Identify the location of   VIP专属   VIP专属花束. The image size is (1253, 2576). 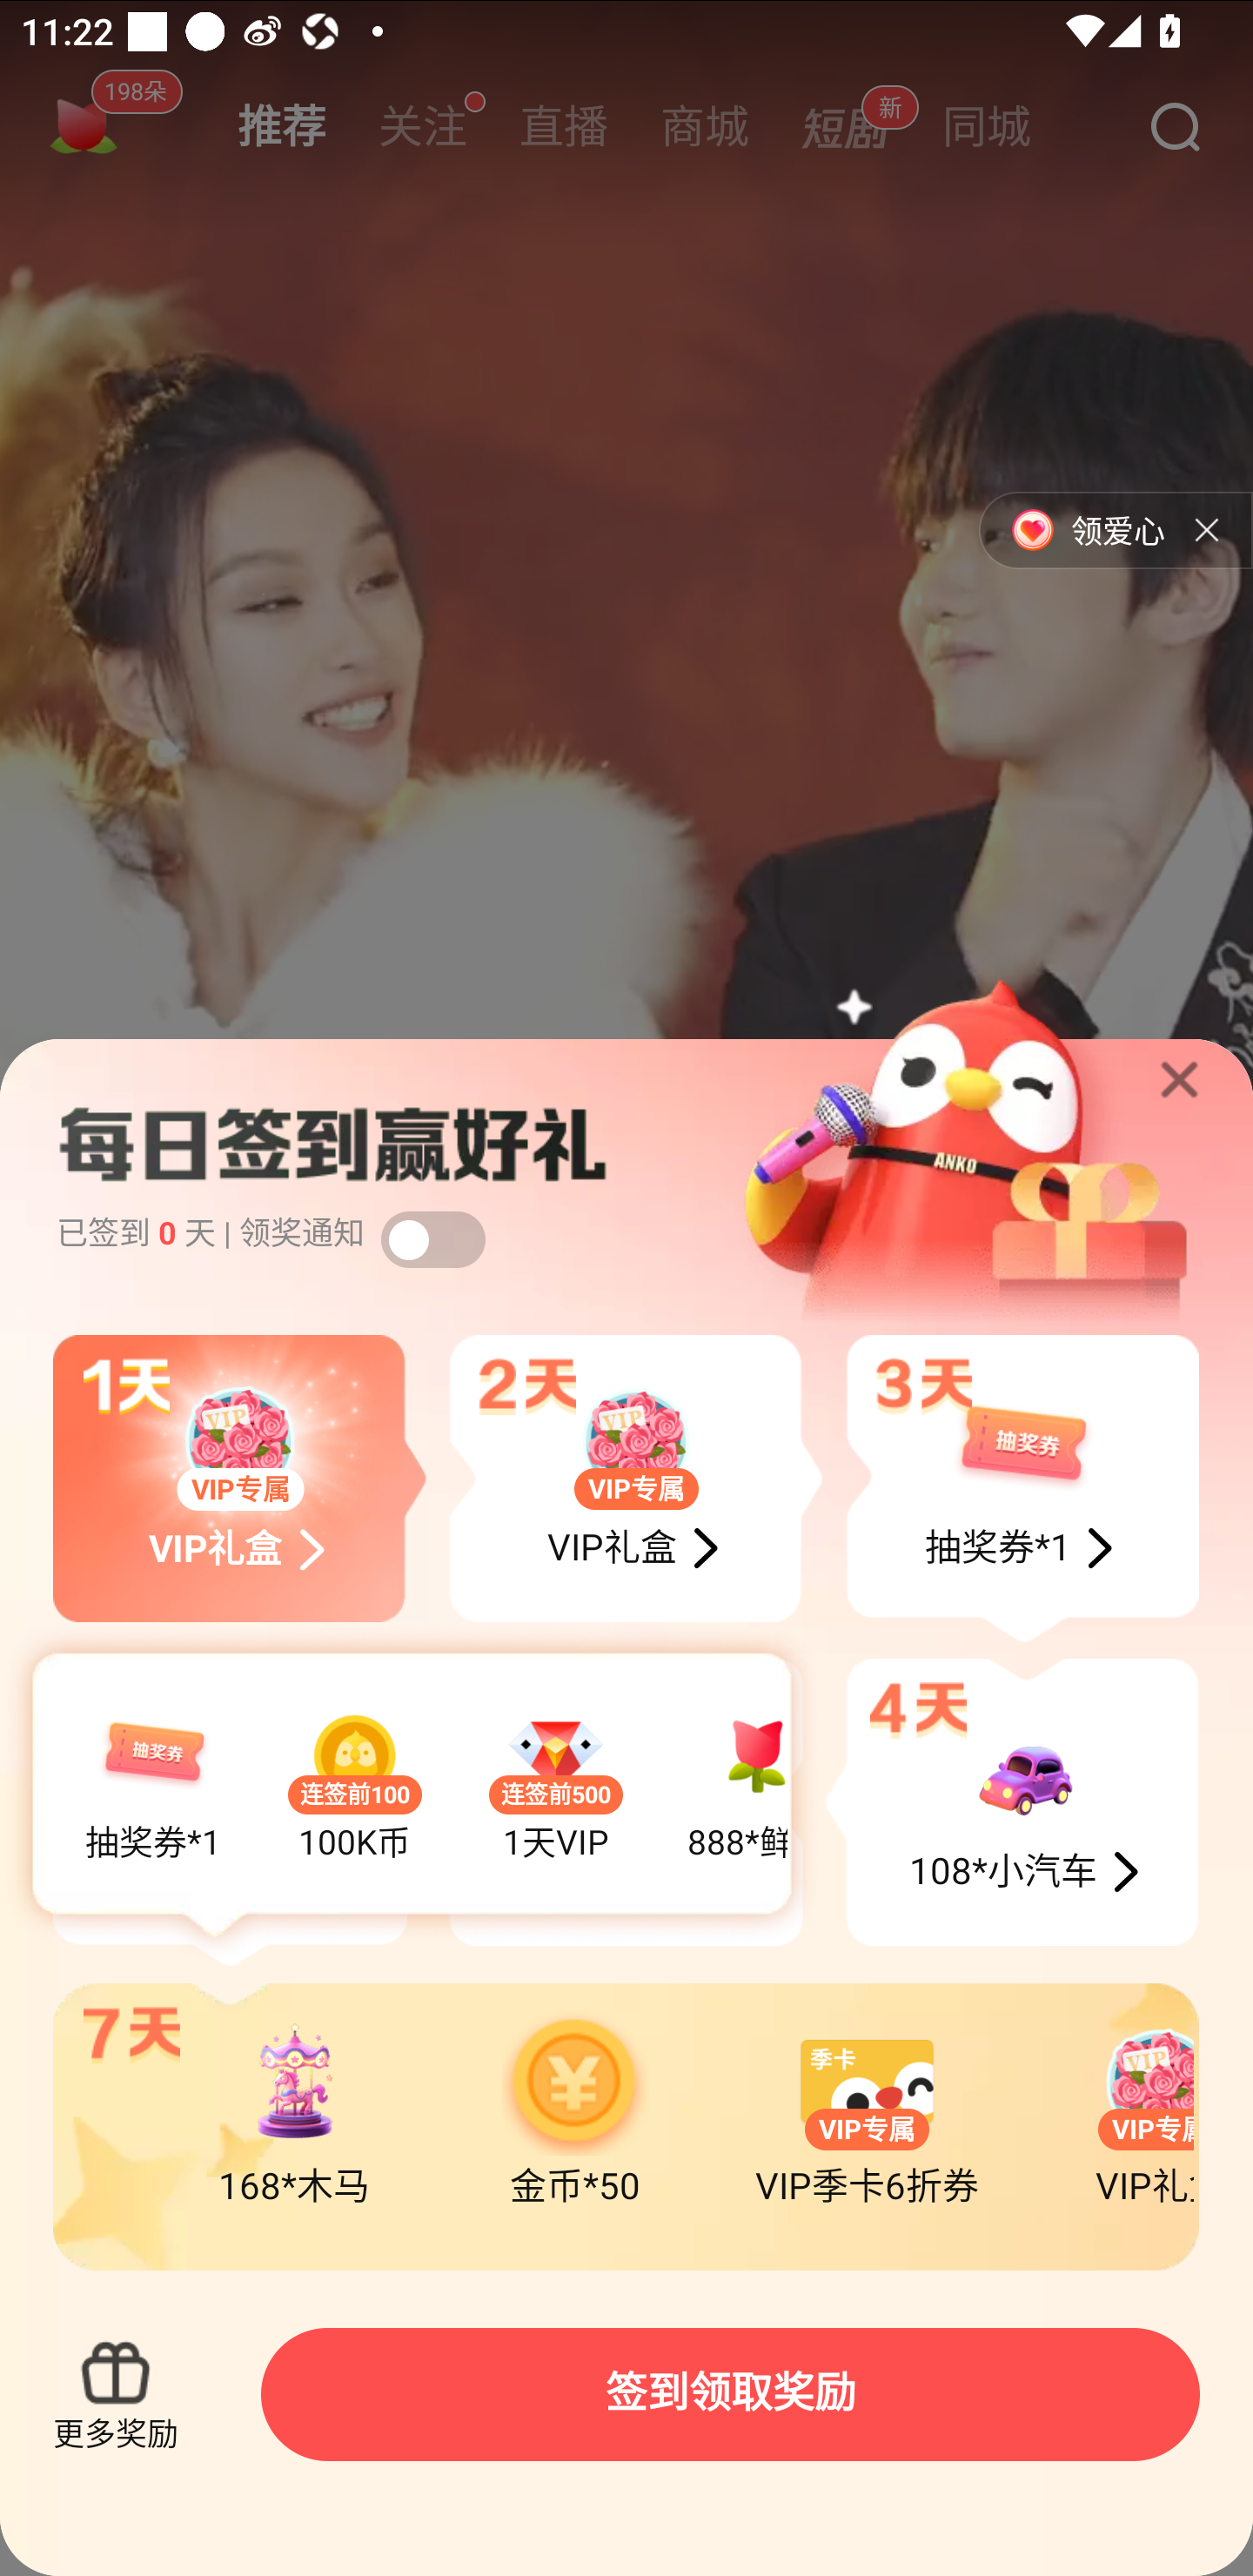
(240, 1478).